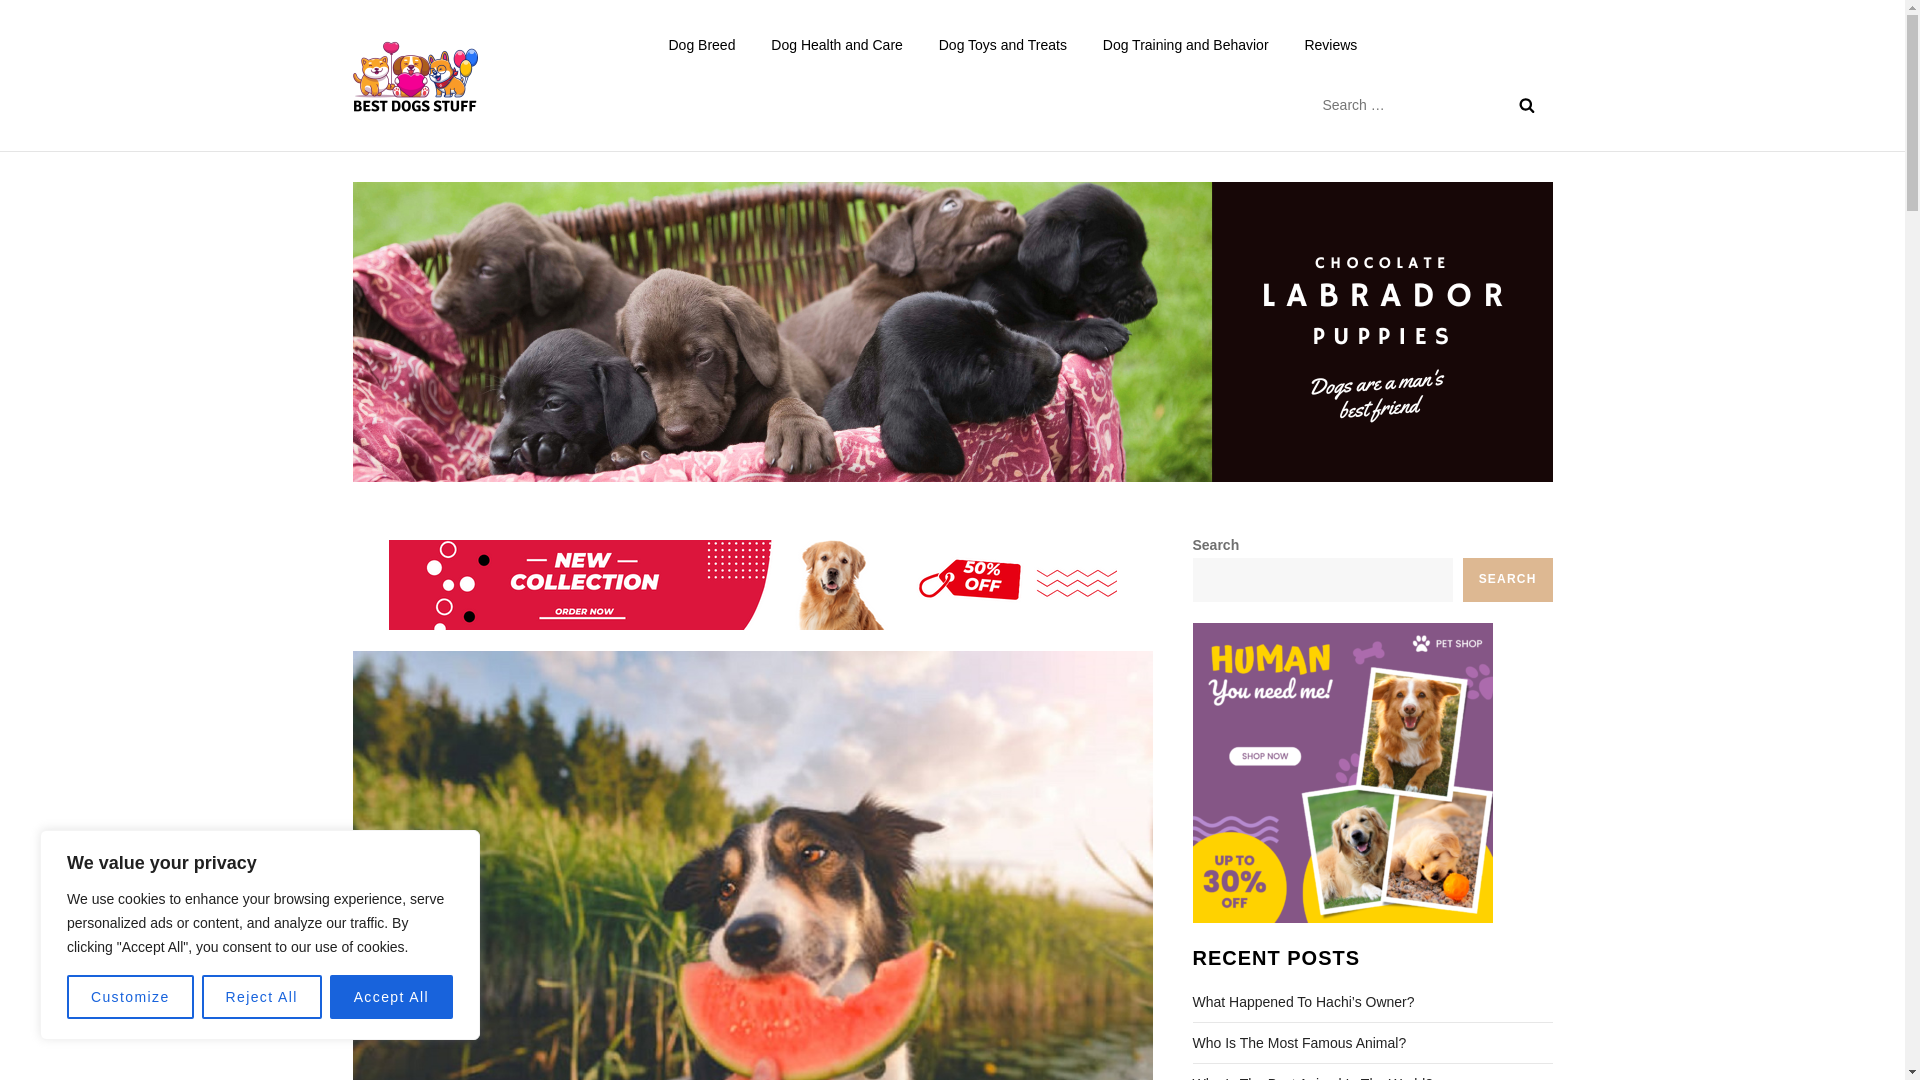 The height and width of the screenshot is (1080, 1920). What do you see at coordinates (590, 92) in the screenshot?
I see `Best Dogs Stuff` at bounding box center [590, 92].